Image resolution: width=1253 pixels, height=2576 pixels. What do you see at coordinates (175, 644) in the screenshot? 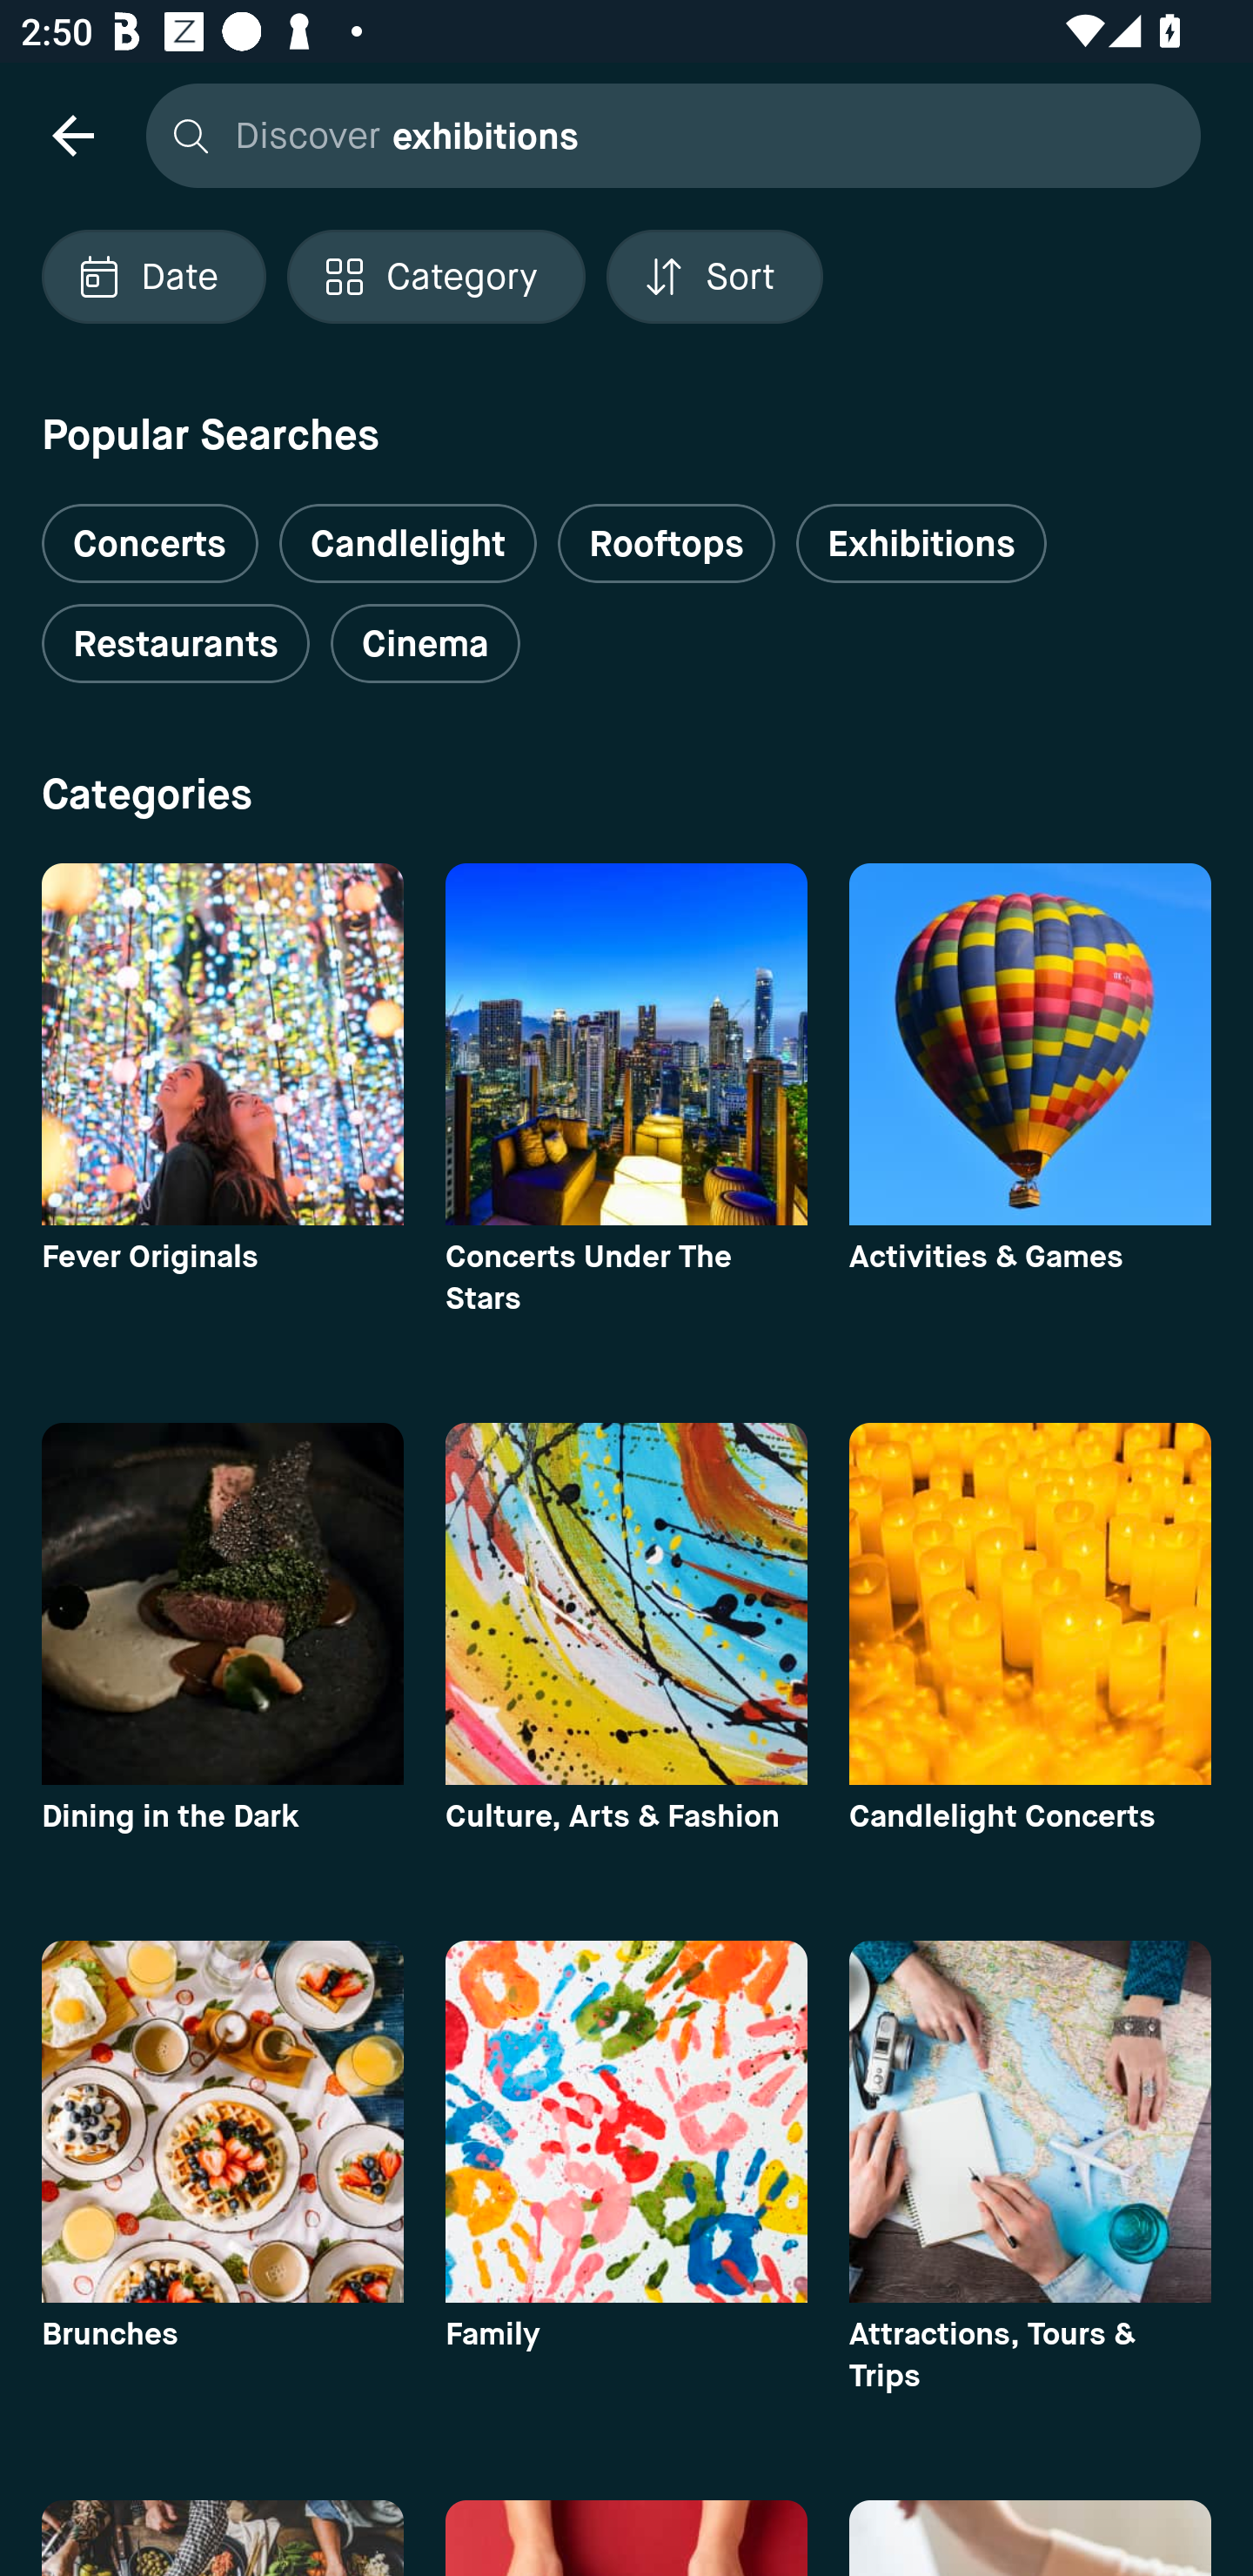
I see `Restaurants` at bounding box center [175, 644].